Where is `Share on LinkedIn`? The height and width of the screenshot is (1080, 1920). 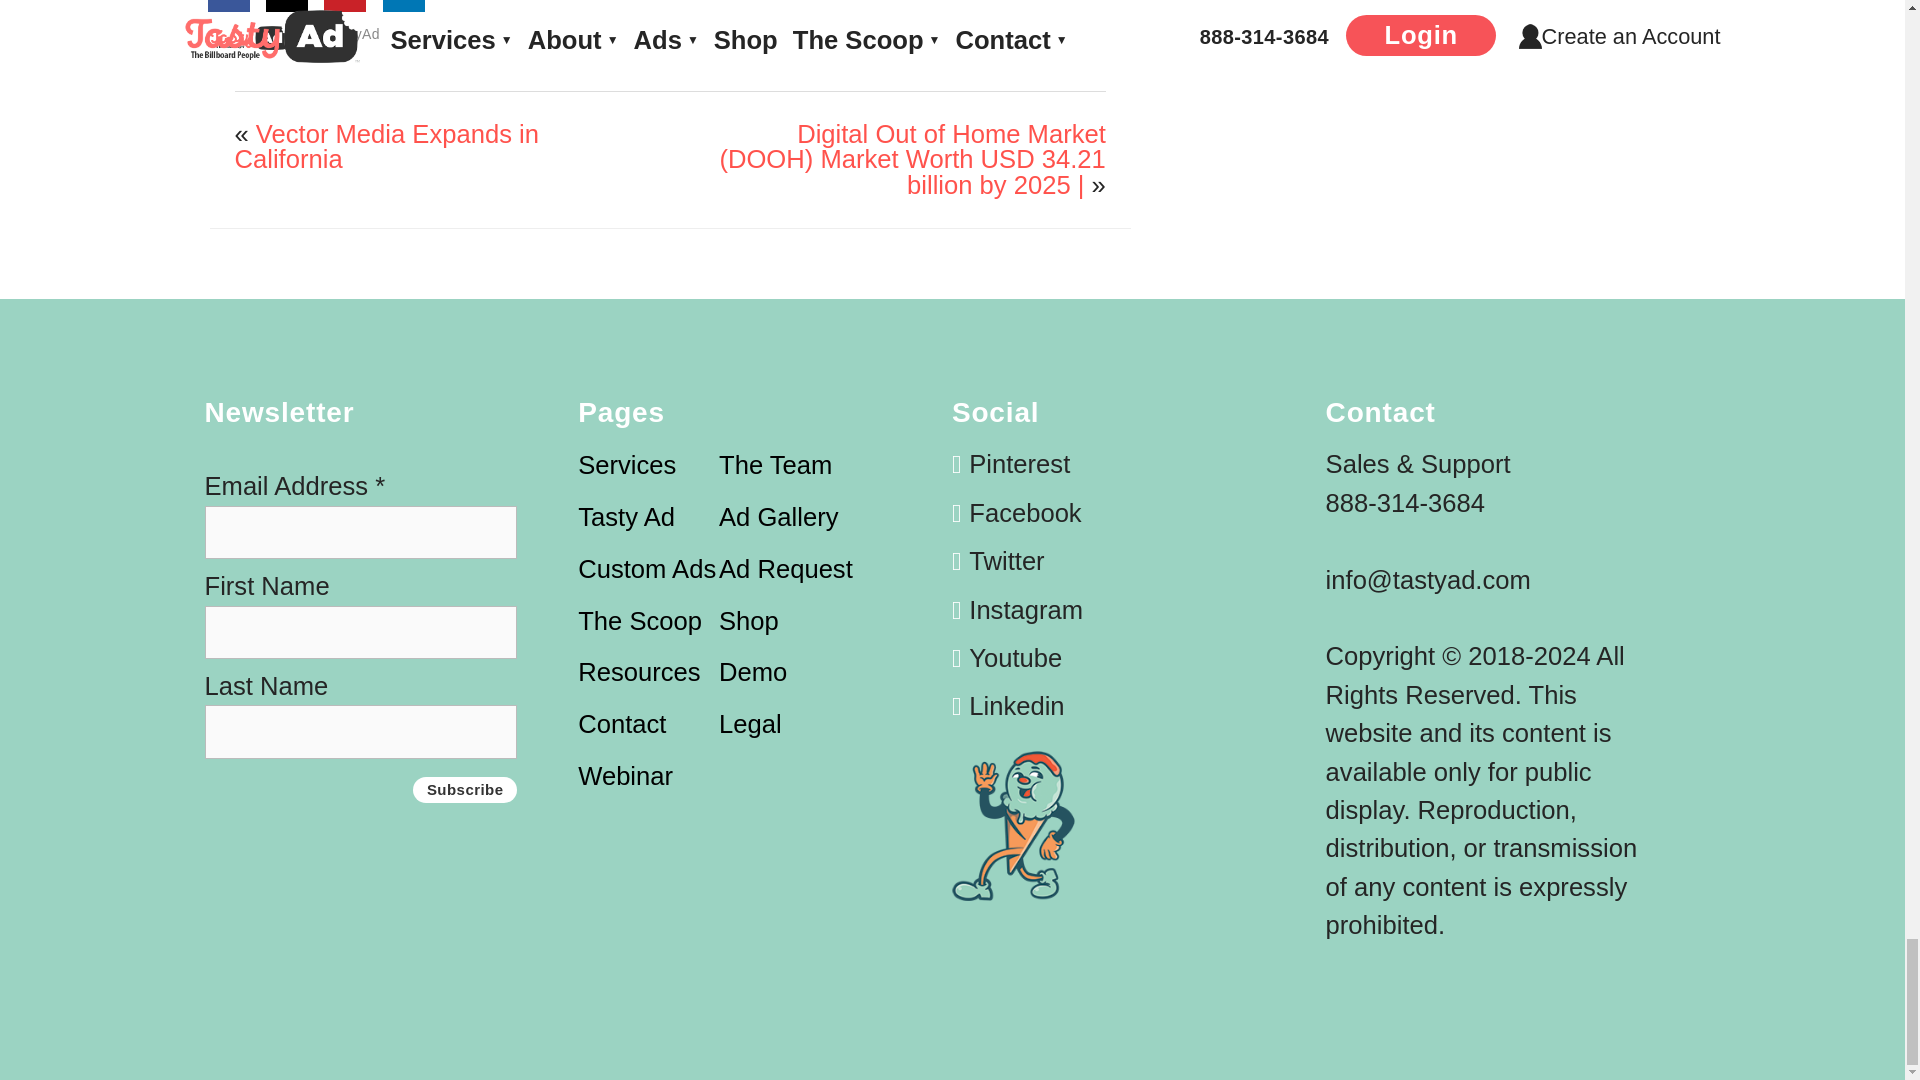 Share on LinkedIn is located at coordinates (404, 6).